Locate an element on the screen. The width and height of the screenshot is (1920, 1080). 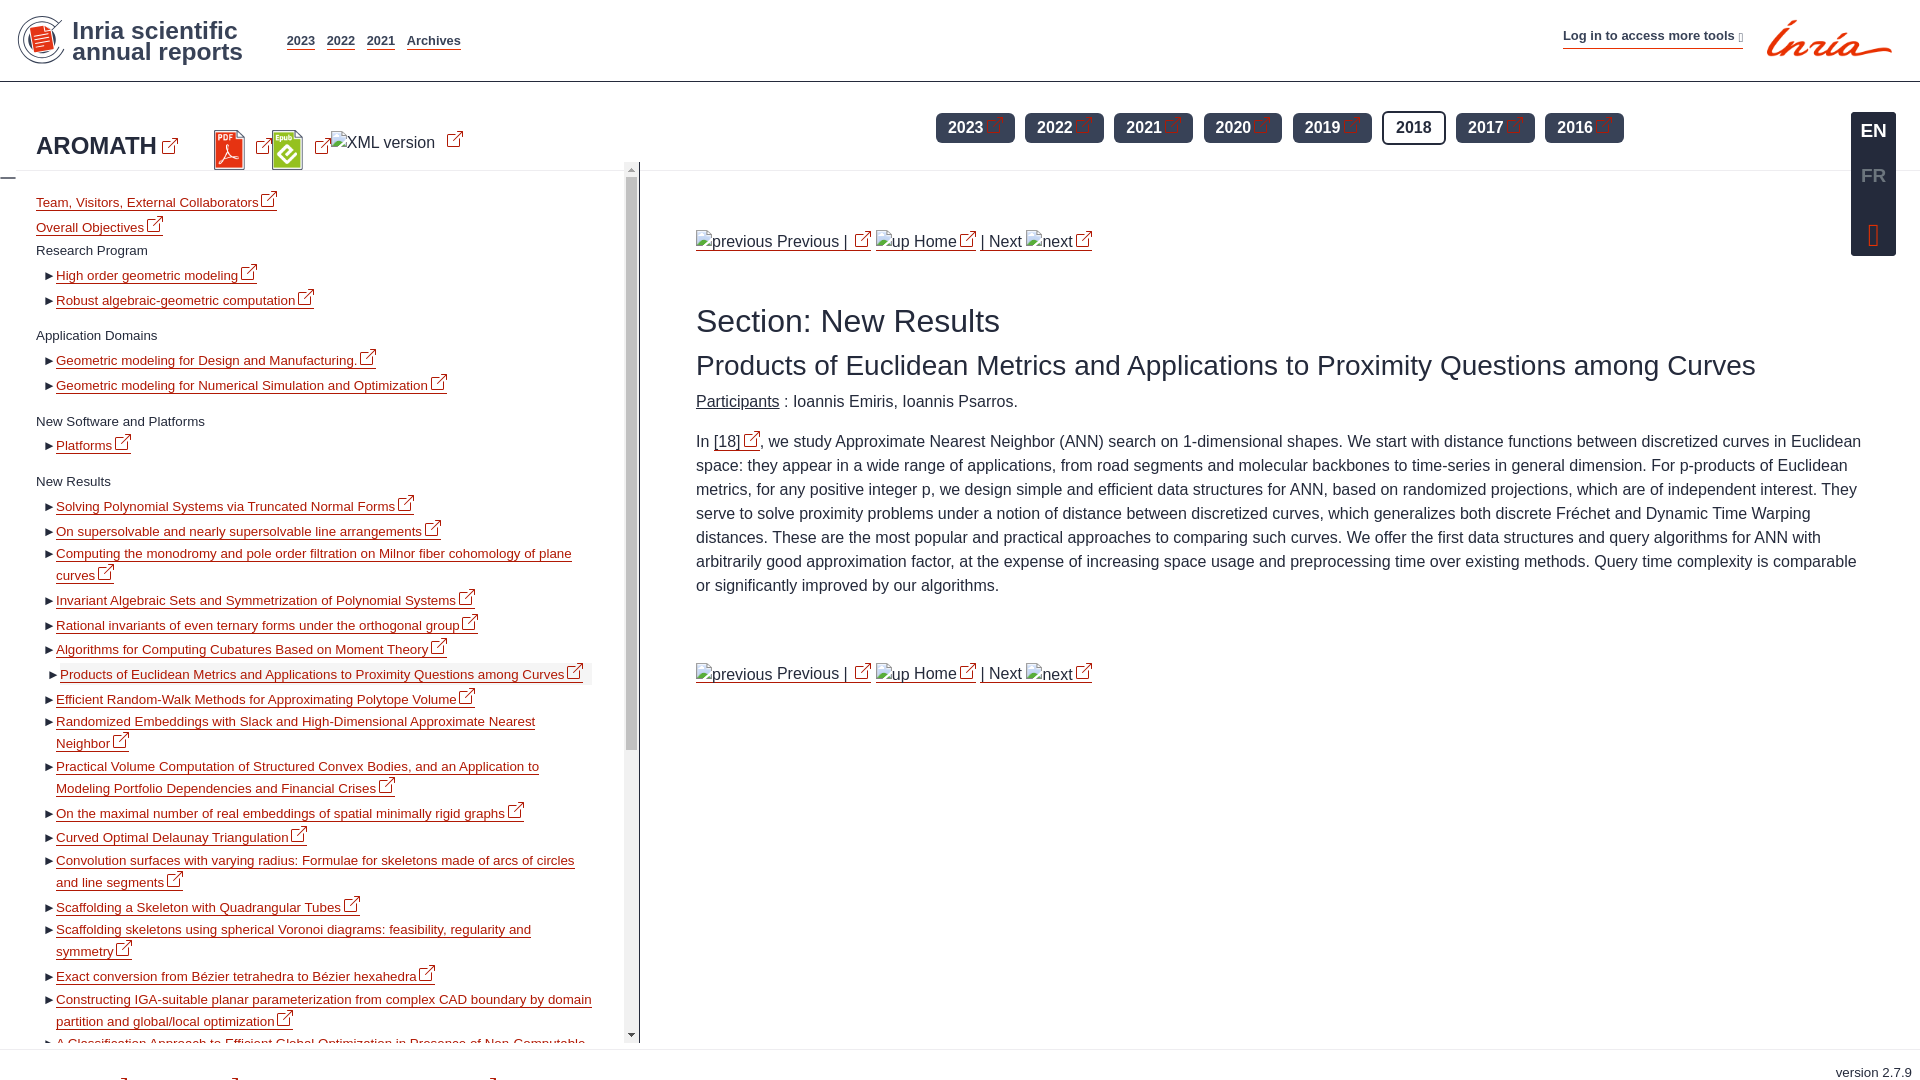
2021 is located at coordinates (380, 40).